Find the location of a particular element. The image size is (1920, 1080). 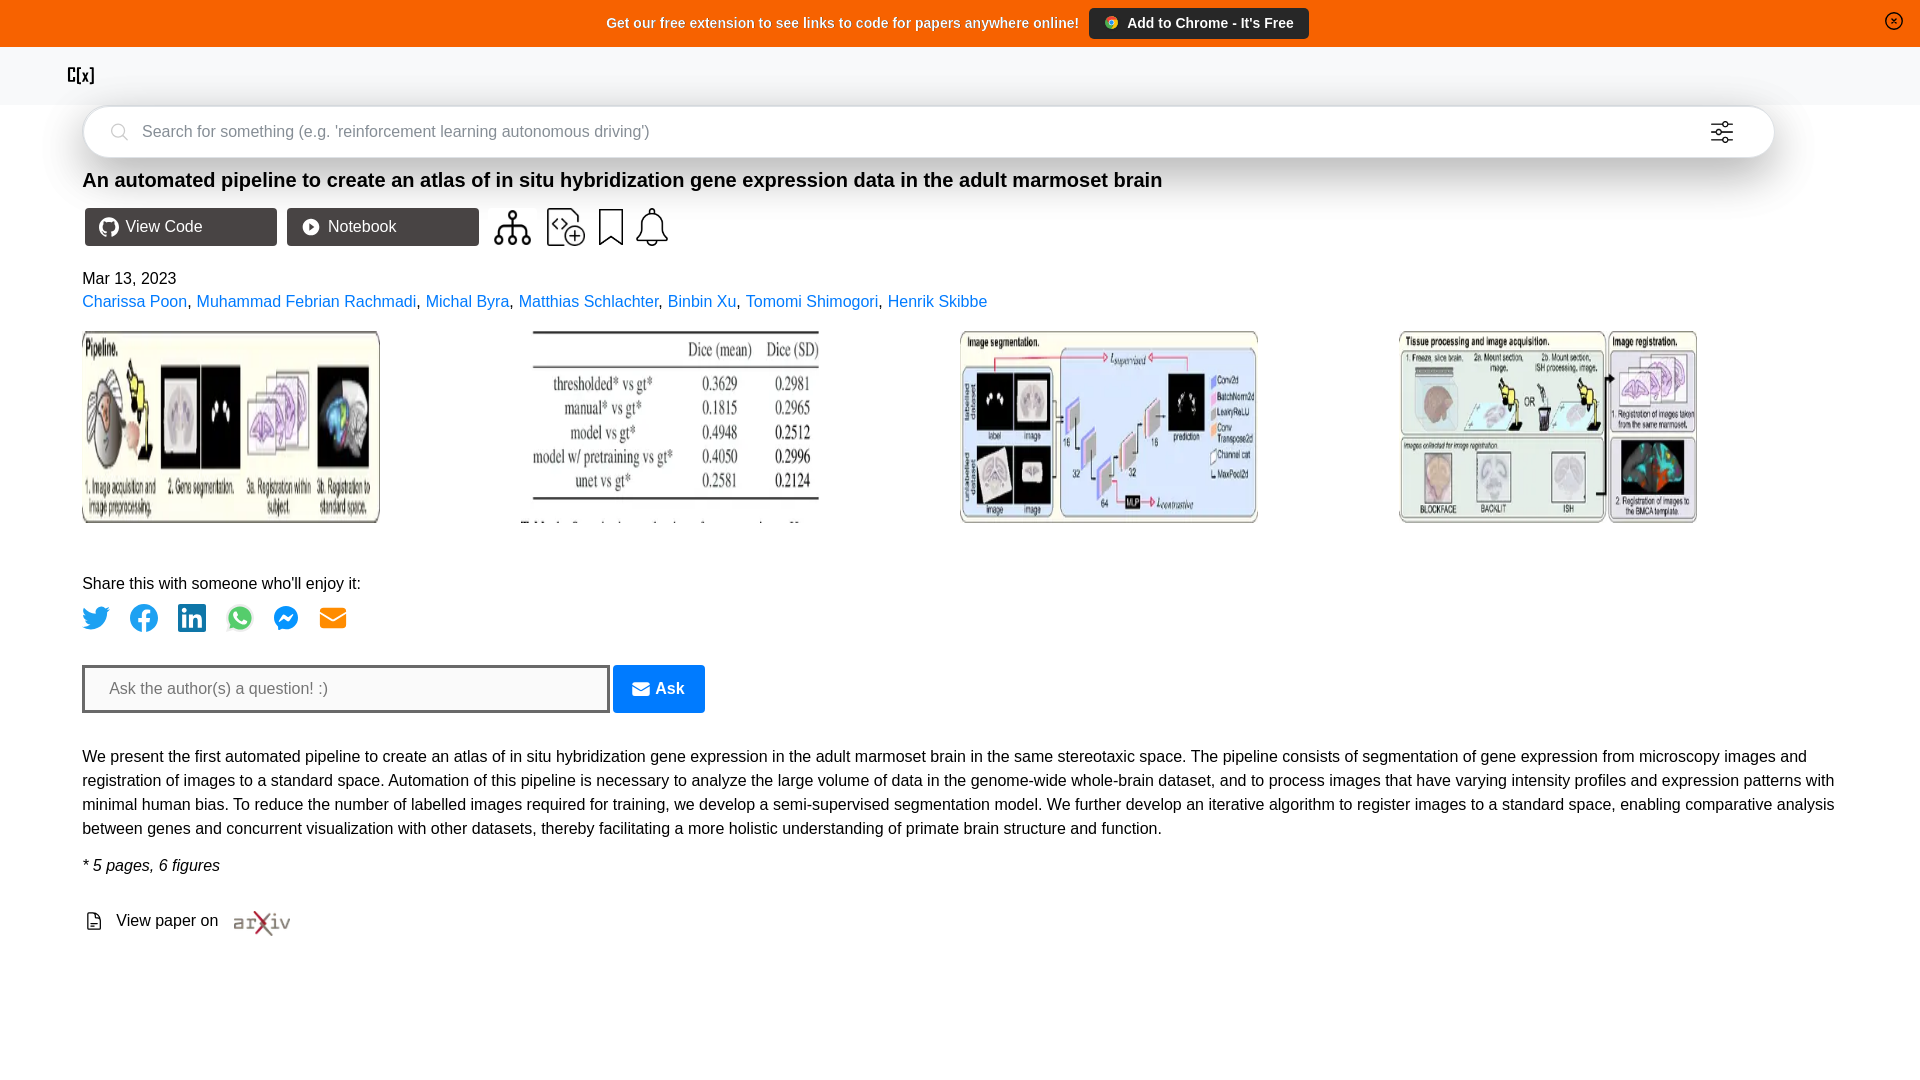

Matthias Schlachter is located at coordinates (588, 300).